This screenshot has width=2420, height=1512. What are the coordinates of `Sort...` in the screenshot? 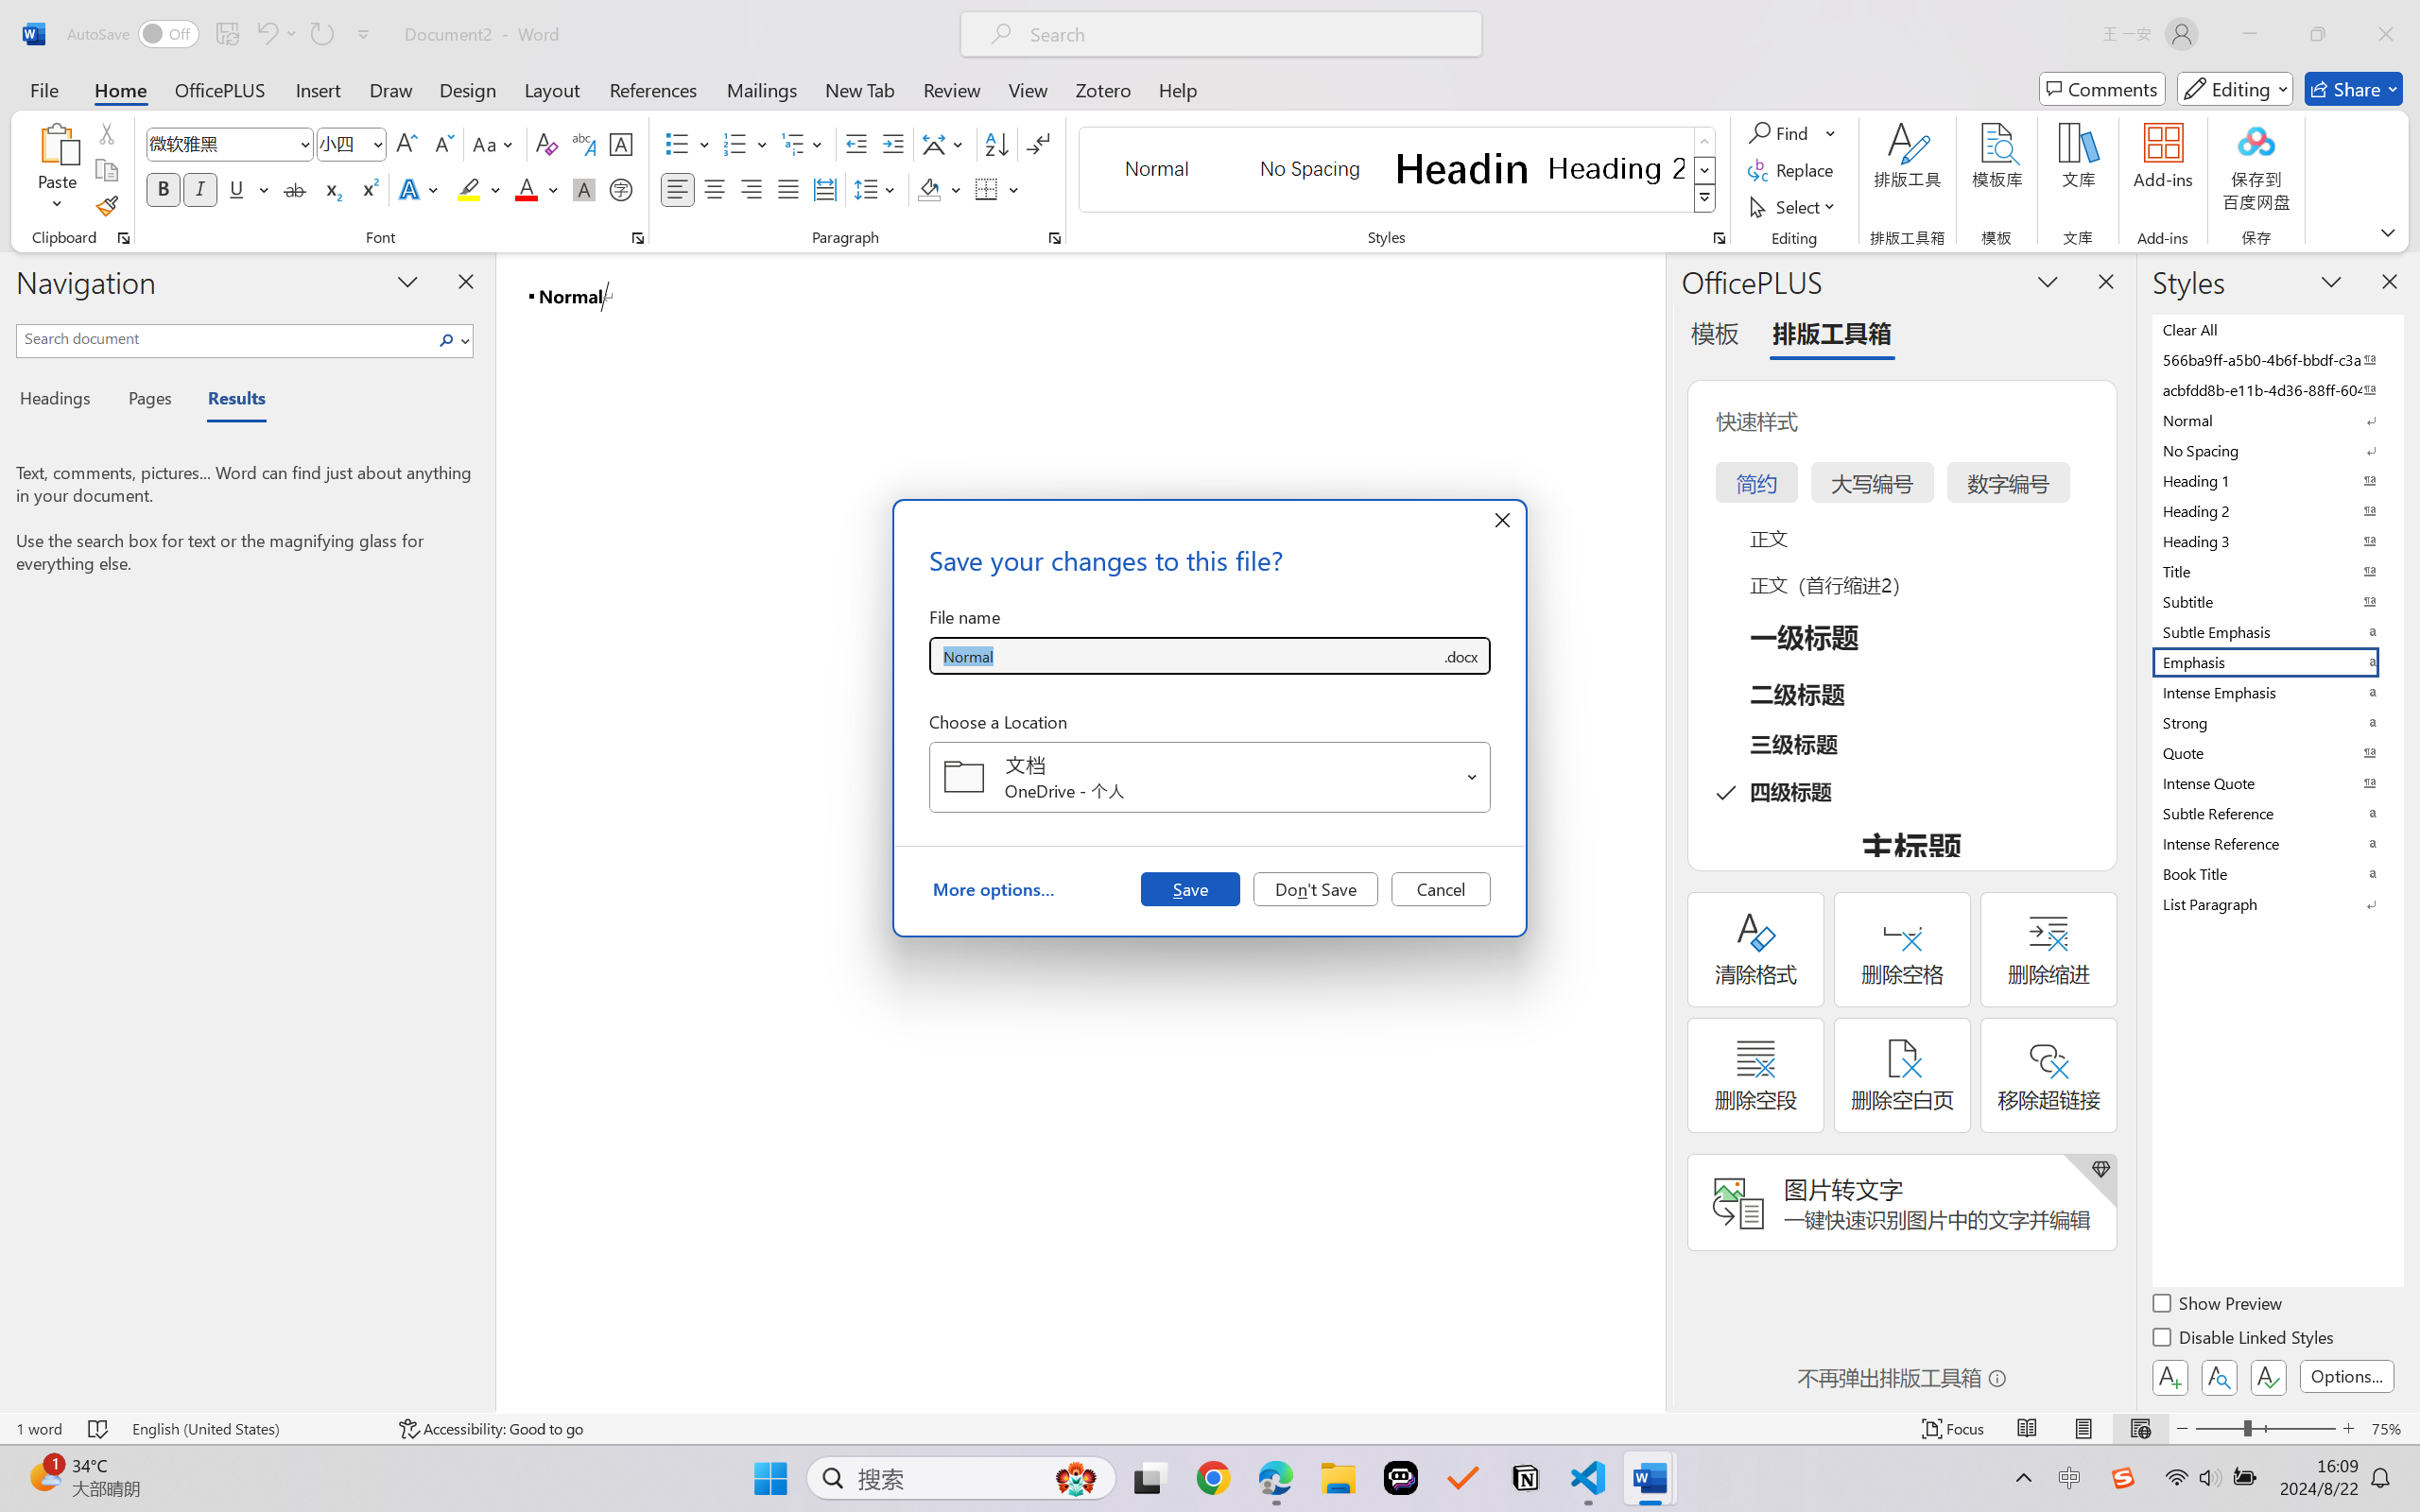 It's located at (996, 144).